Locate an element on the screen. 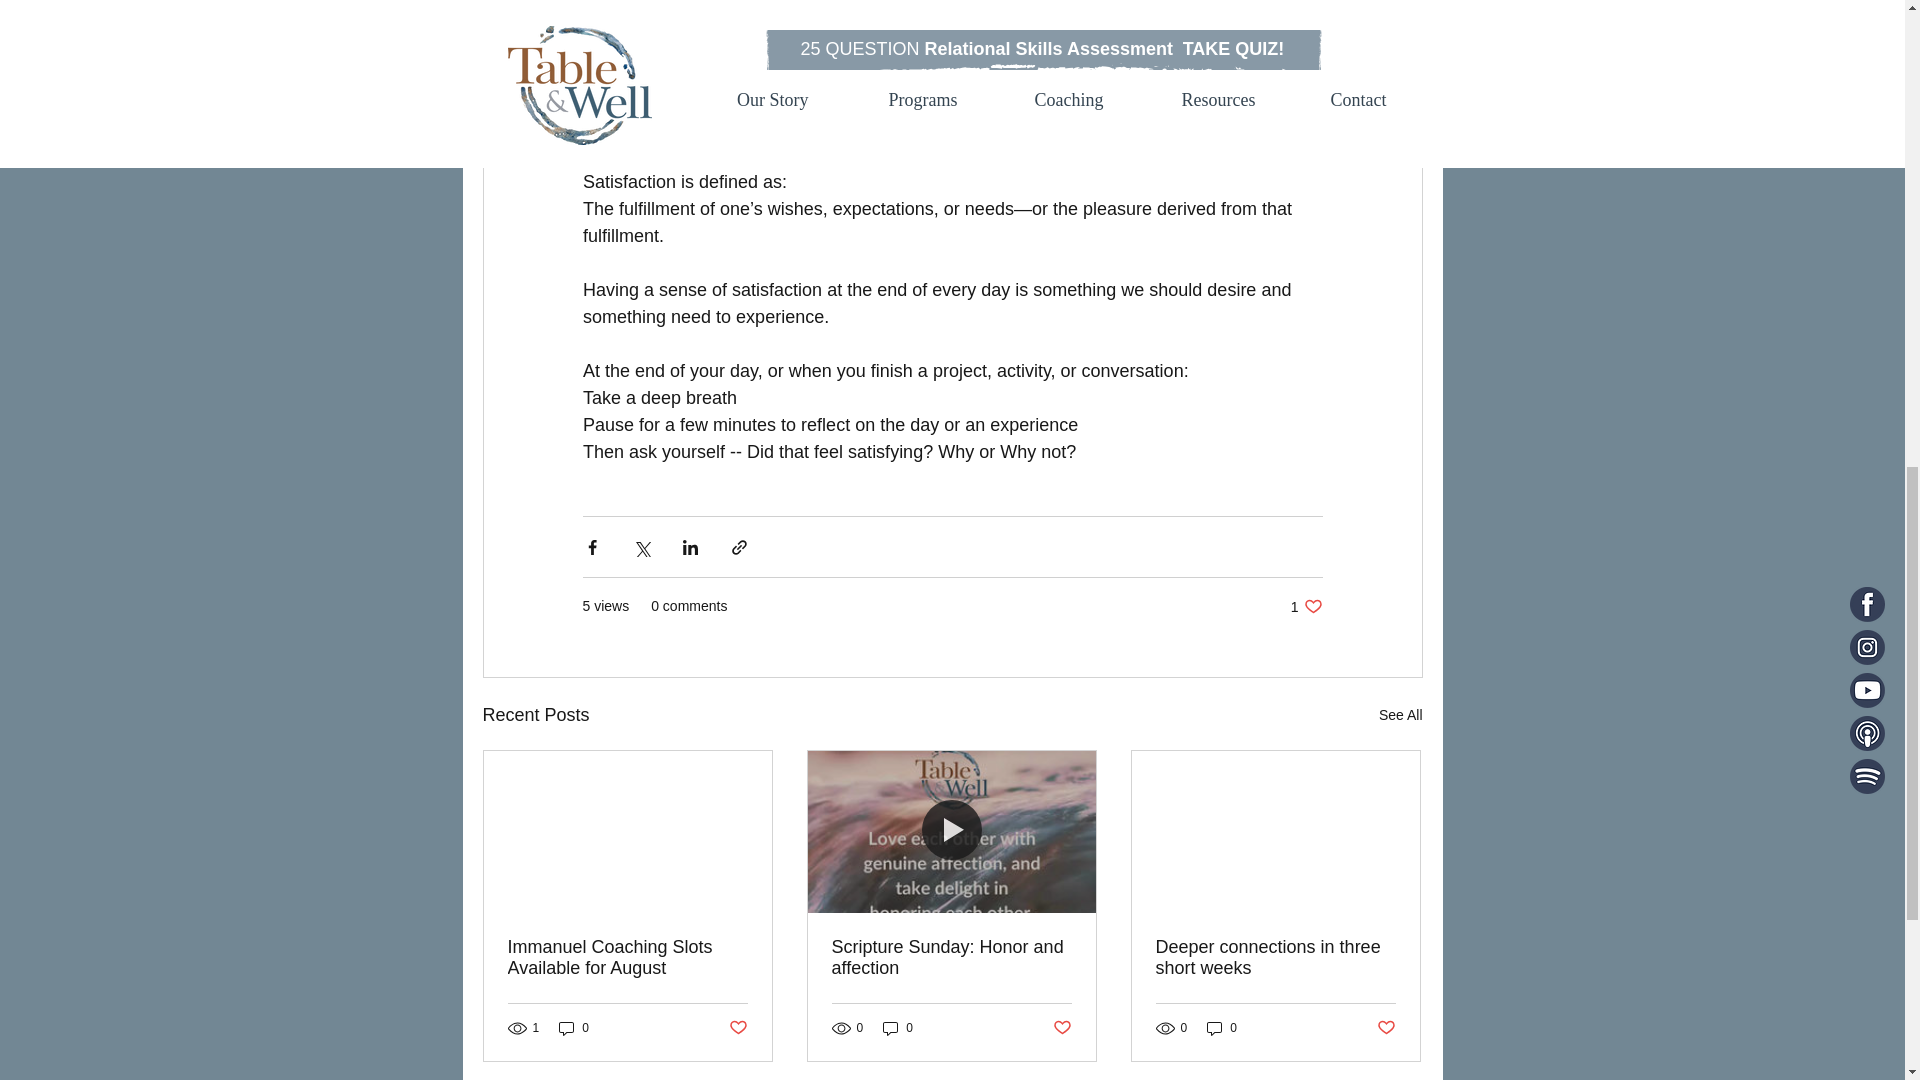  See All is located at coordinates (951, 958).